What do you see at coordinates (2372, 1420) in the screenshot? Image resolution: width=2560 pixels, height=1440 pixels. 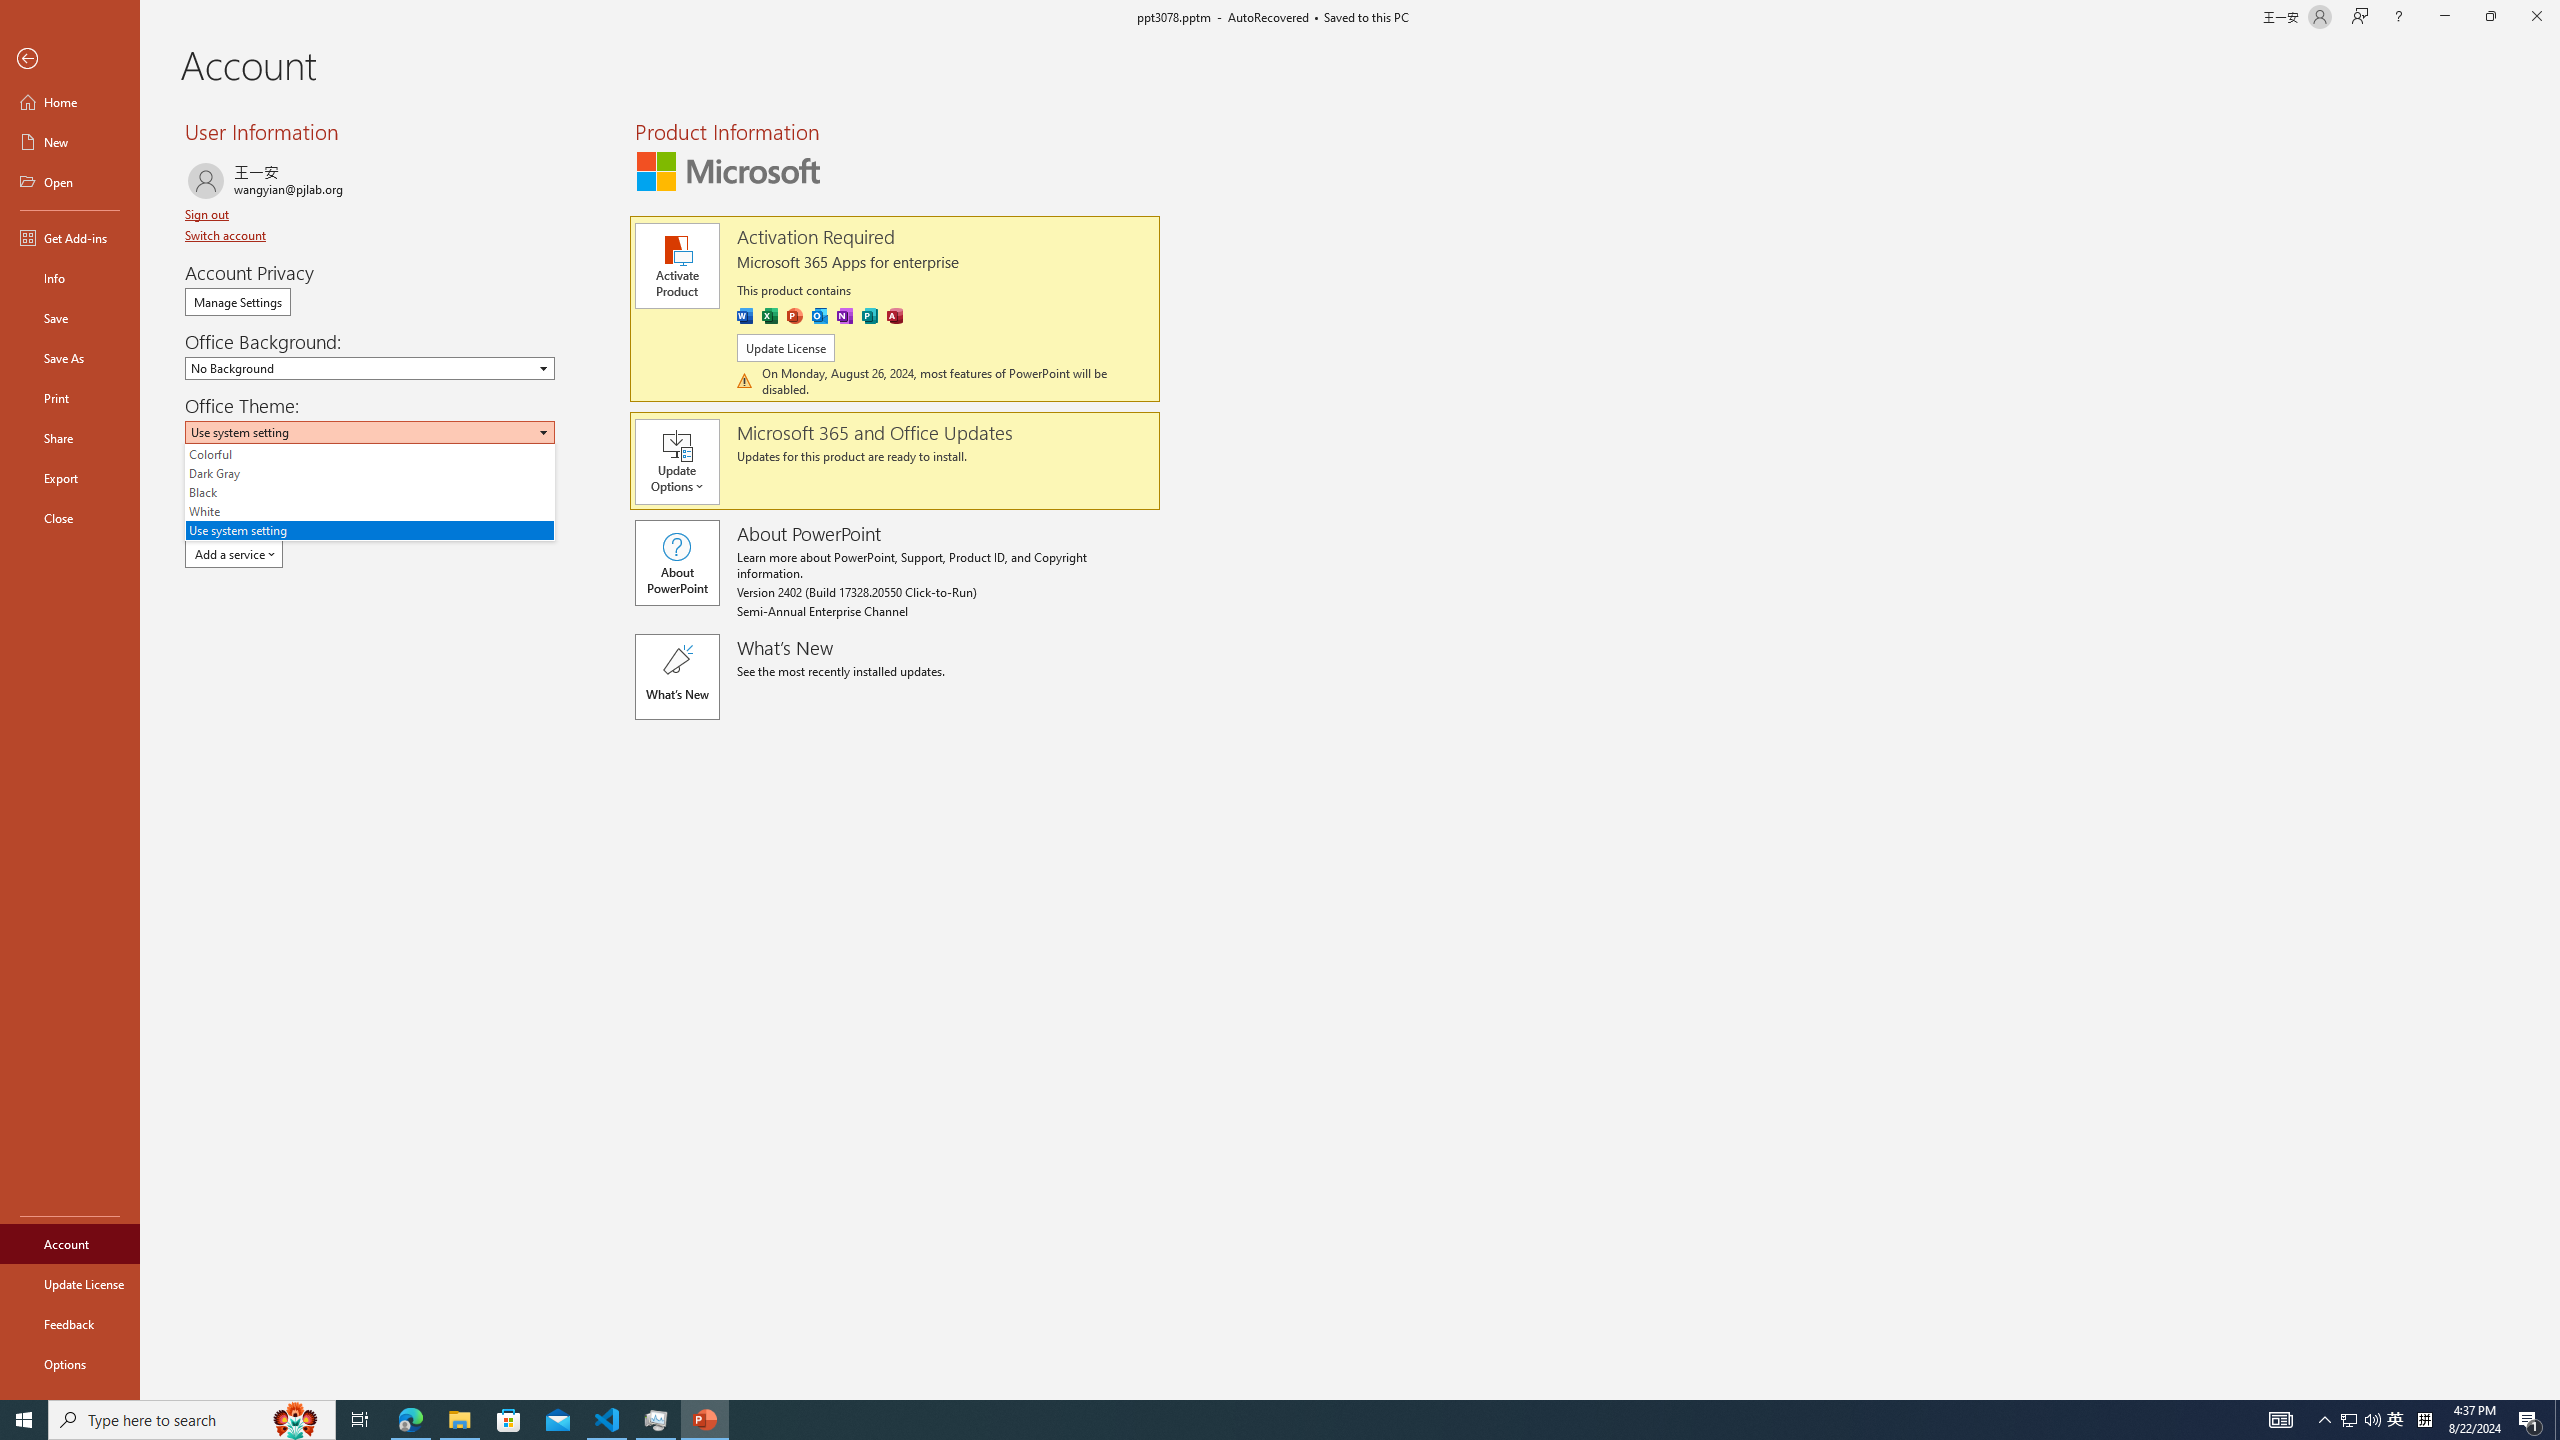 I see `Q2790: 100%` at bounding box center [2372, 1420].